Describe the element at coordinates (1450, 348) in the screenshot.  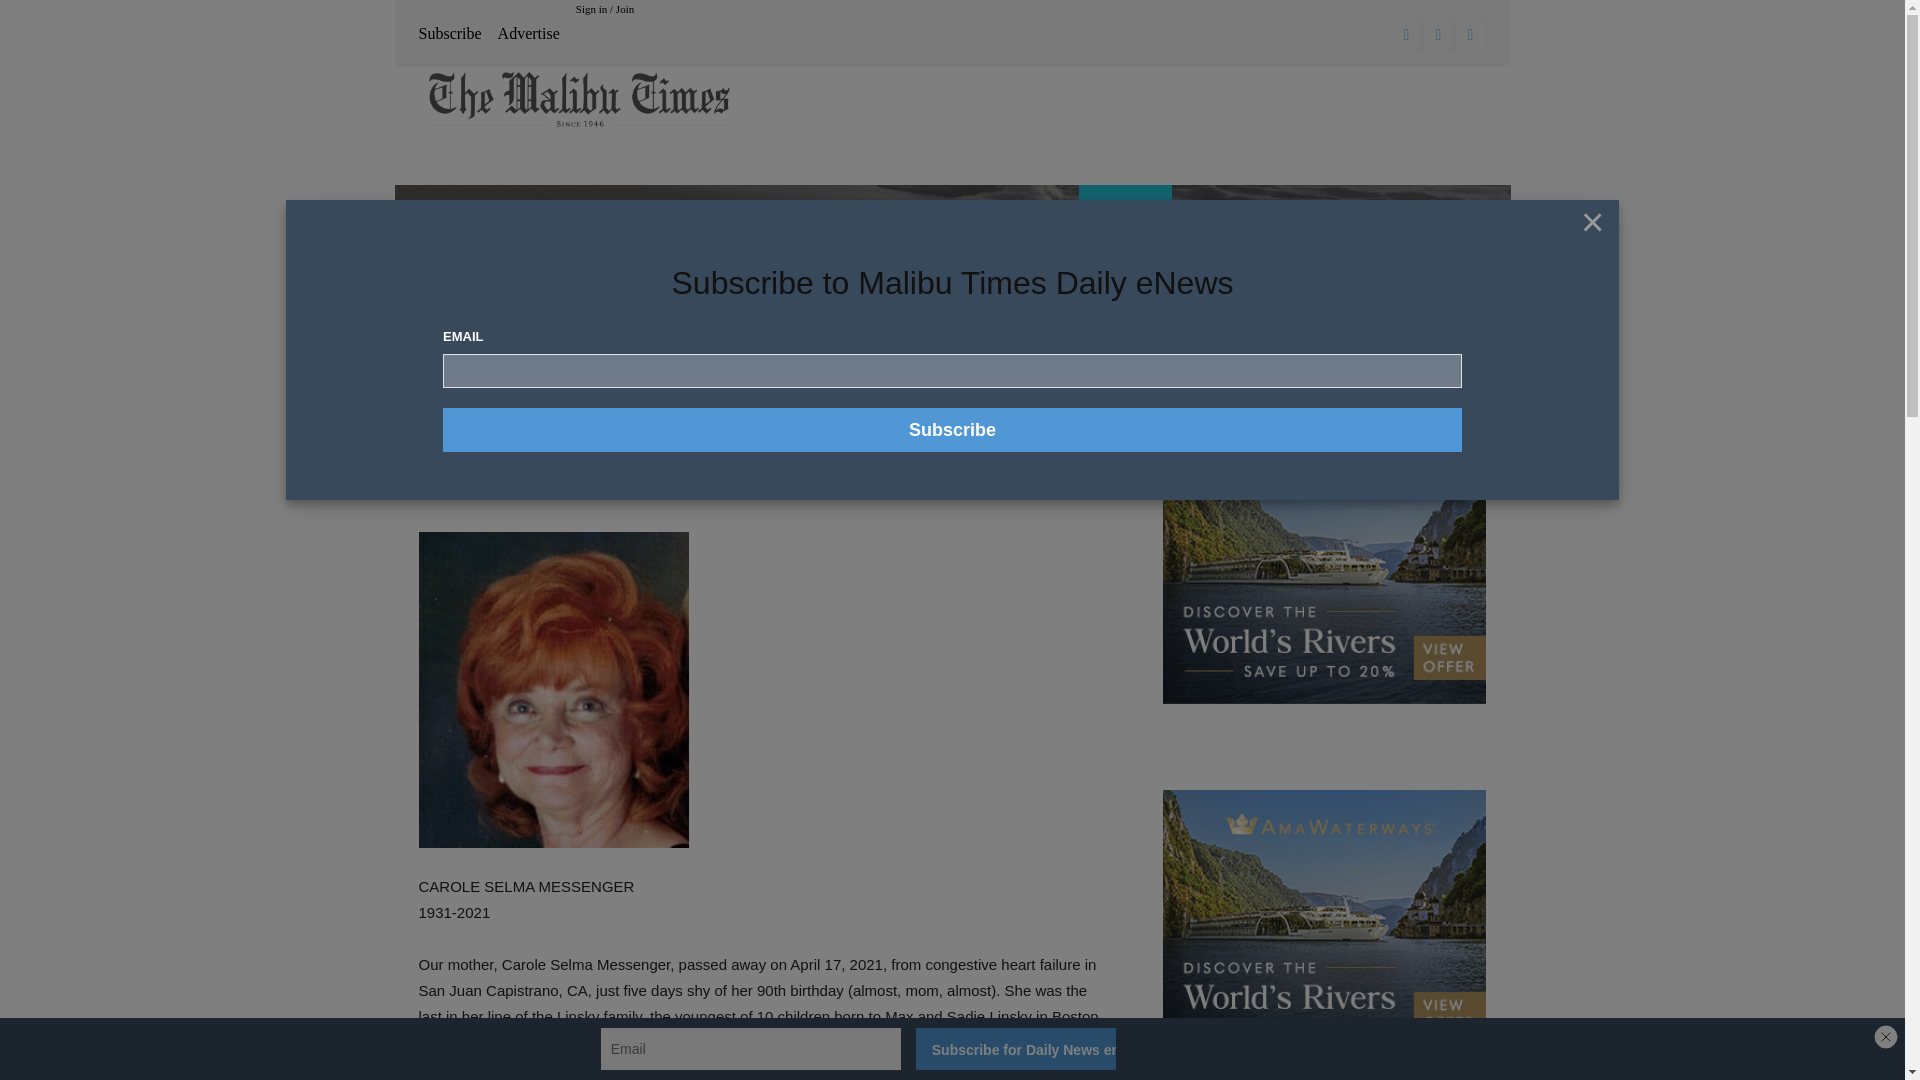
I see `Search` at that location.